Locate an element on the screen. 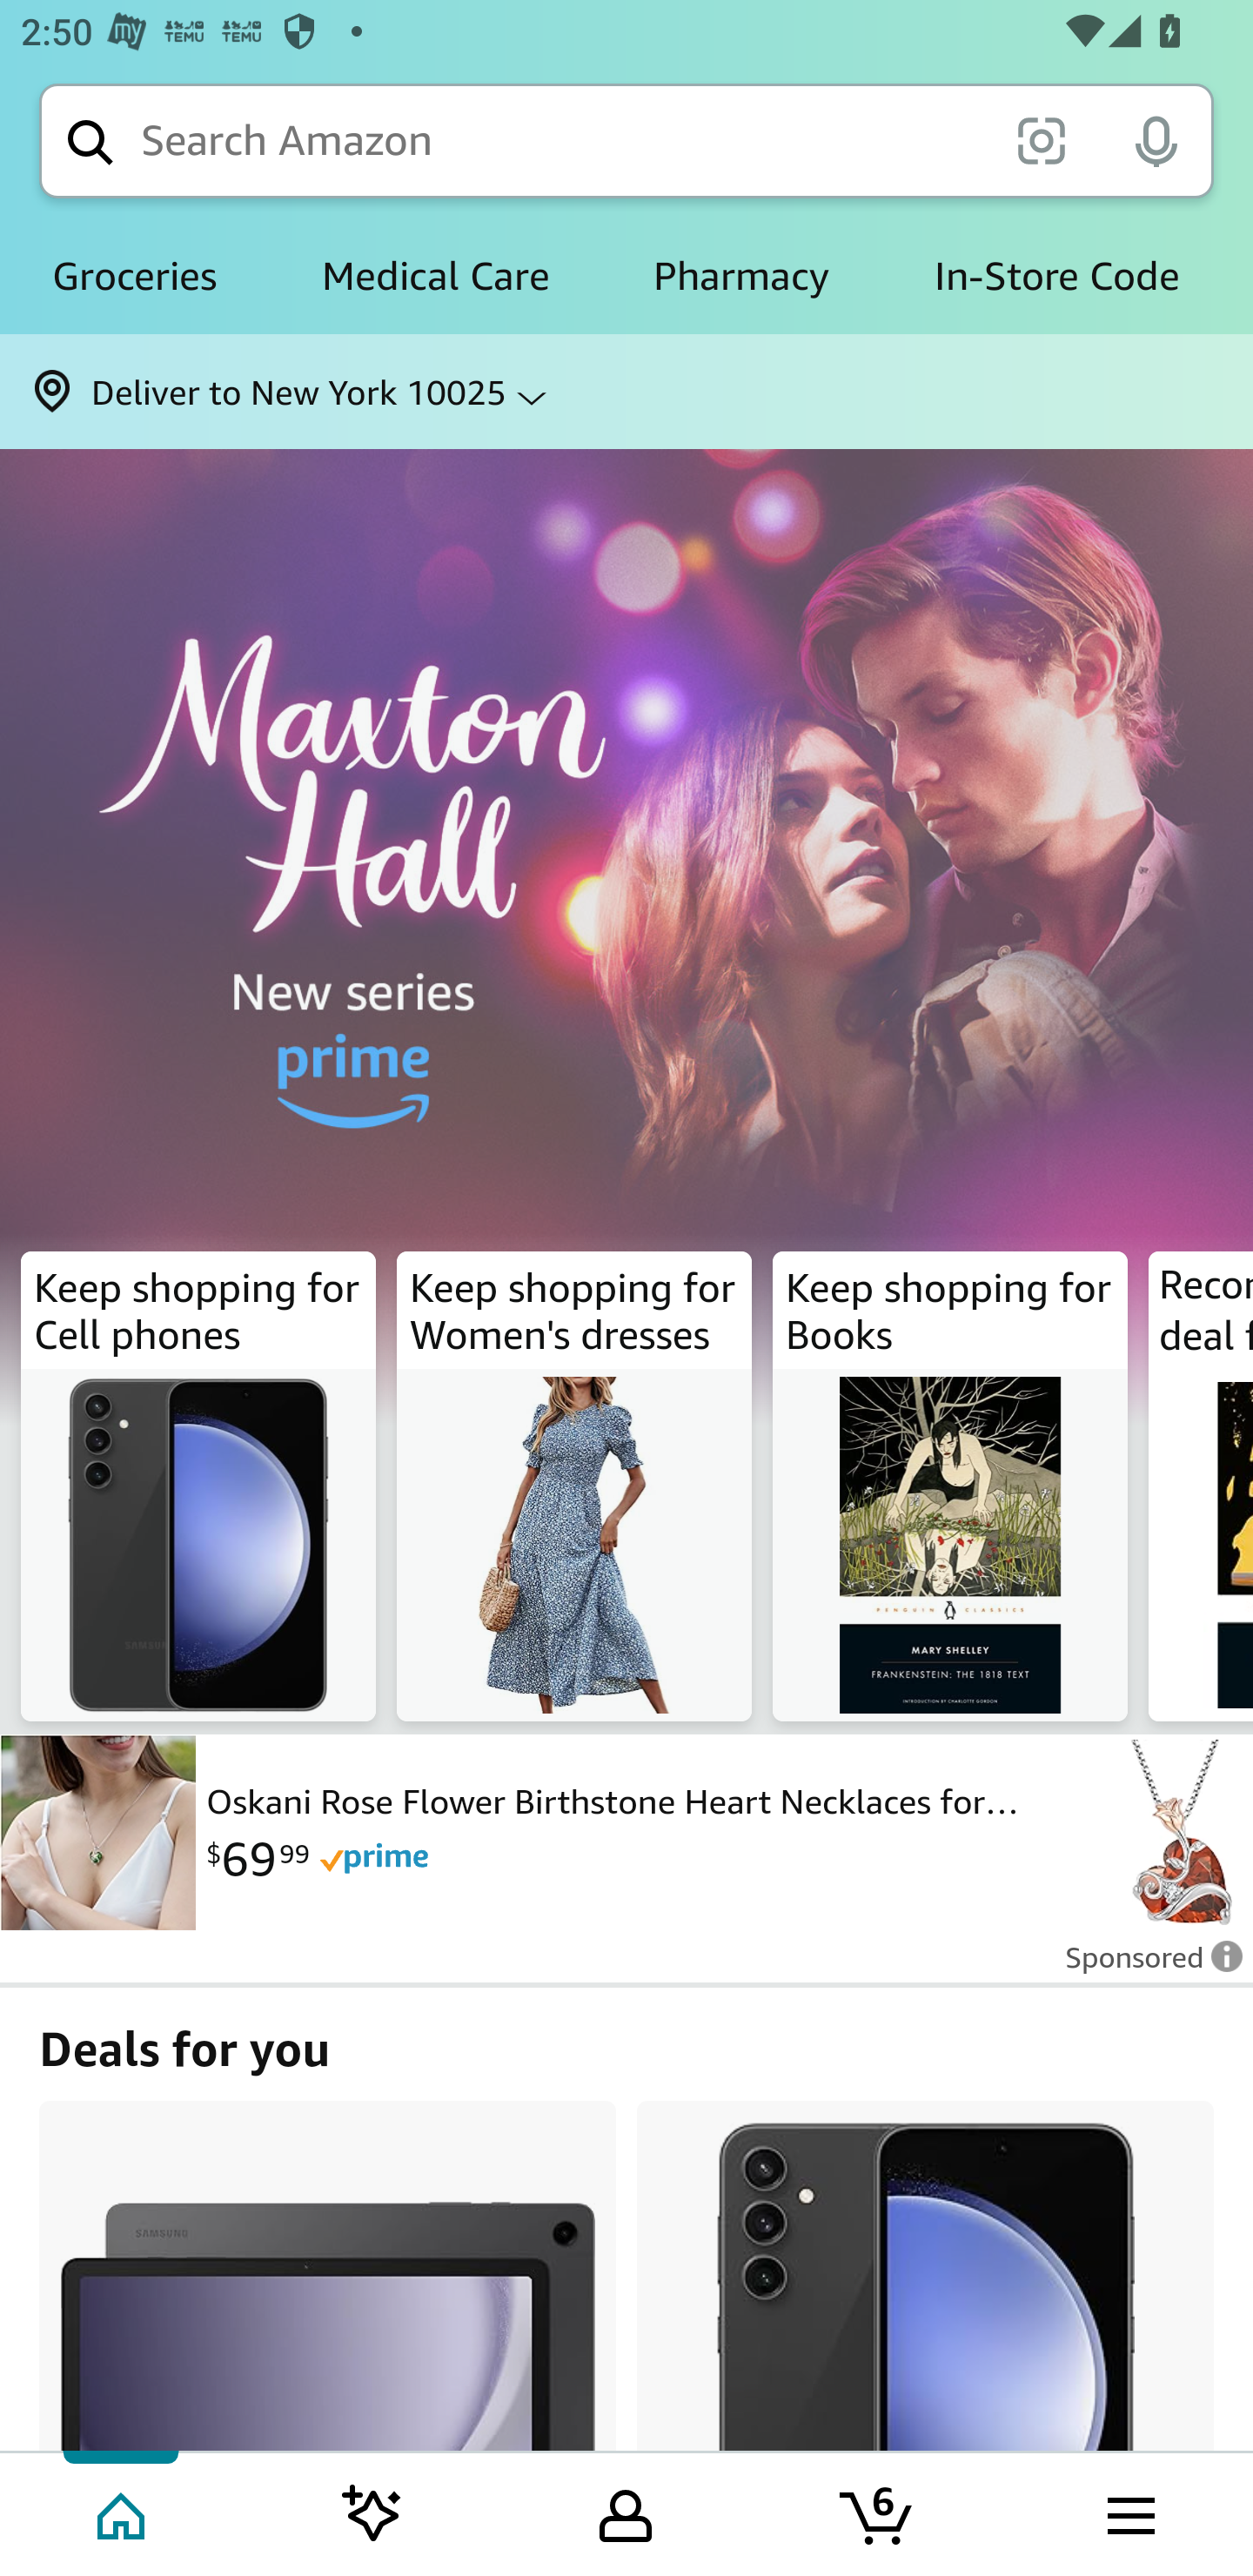 The image size is (1253, 2576). Your Amazon.com Tab 3 of 5 is located at coordinates (626, 2512).